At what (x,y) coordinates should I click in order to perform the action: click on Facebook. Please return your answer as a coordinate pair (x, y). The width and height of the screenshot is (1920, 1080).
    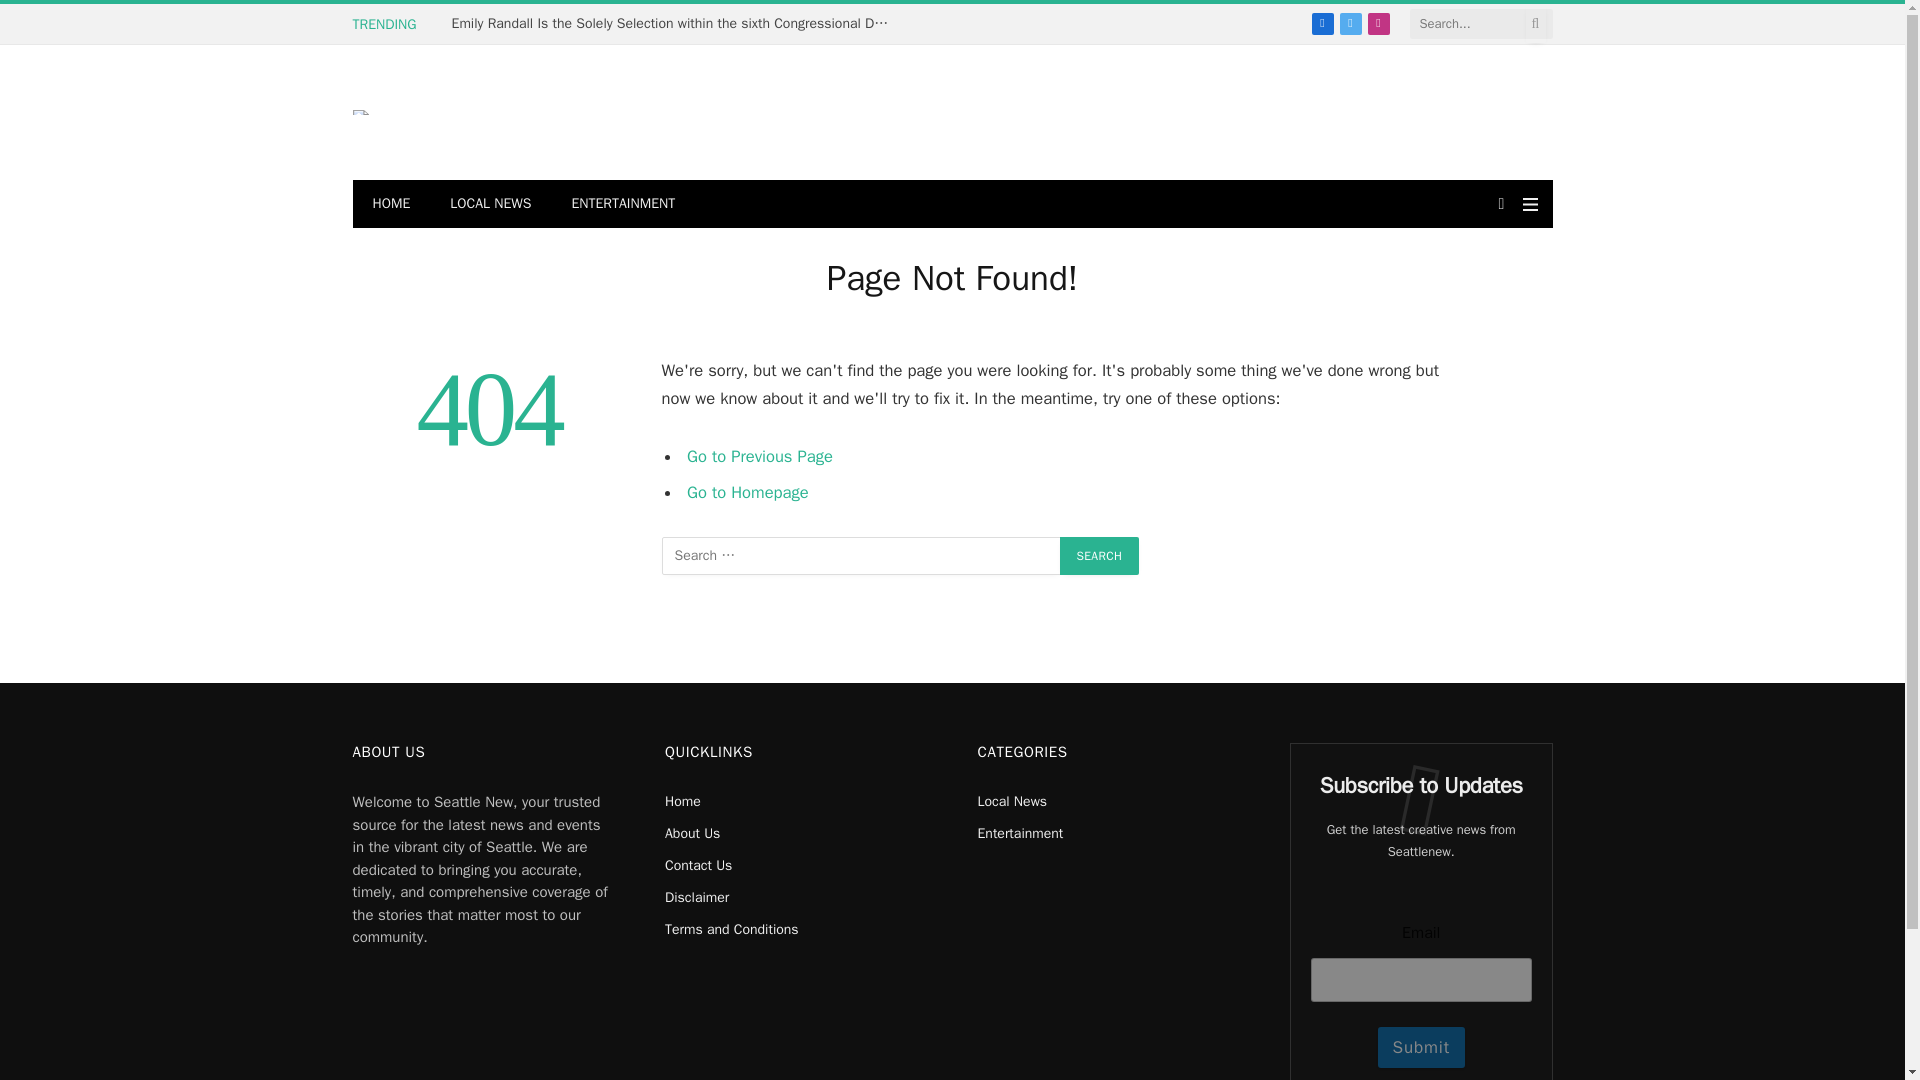
    Looking at the image, I should click on (1322, 23).